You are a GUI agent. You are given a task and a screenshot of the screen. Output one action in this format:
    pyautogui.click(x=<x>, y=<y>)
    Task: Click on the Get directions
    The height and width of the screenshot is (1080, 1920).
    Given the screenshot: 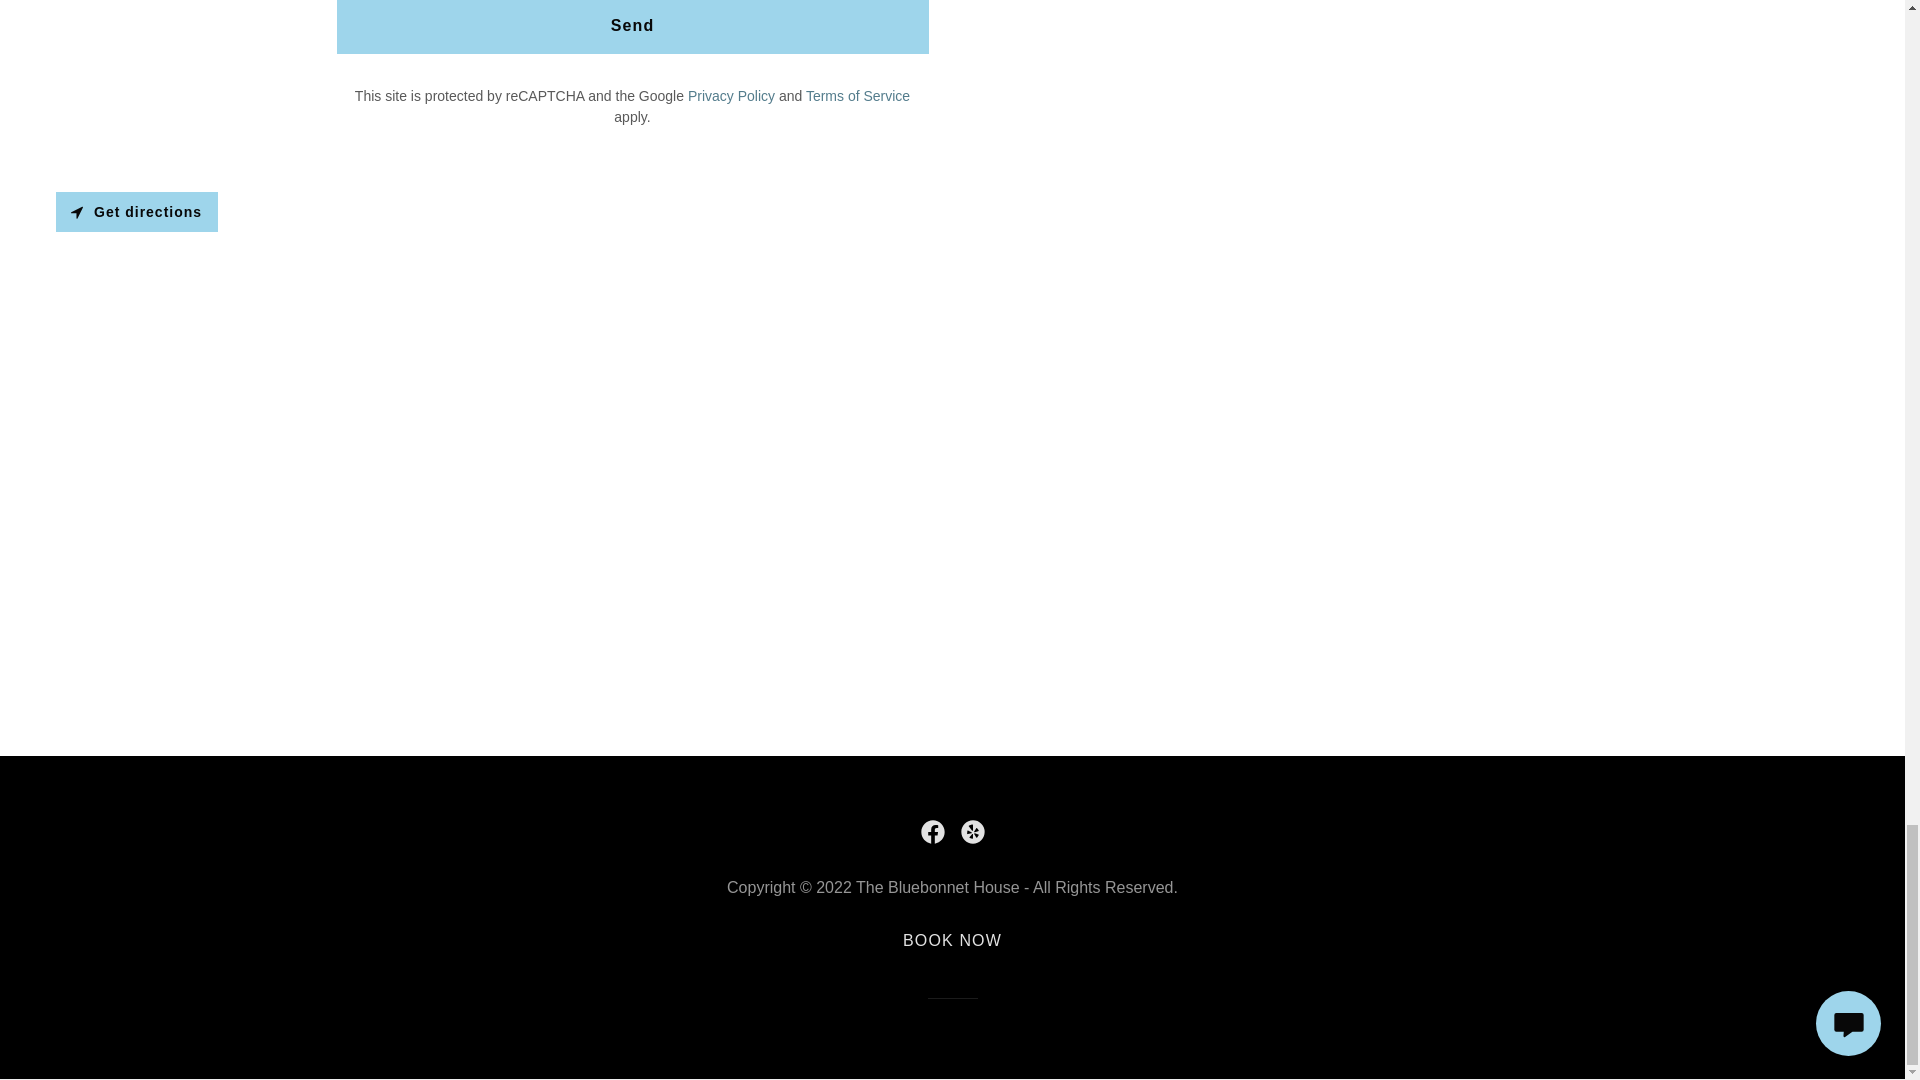 What is the action you would take?
    pyautogui.click(x=136, y=212)
    